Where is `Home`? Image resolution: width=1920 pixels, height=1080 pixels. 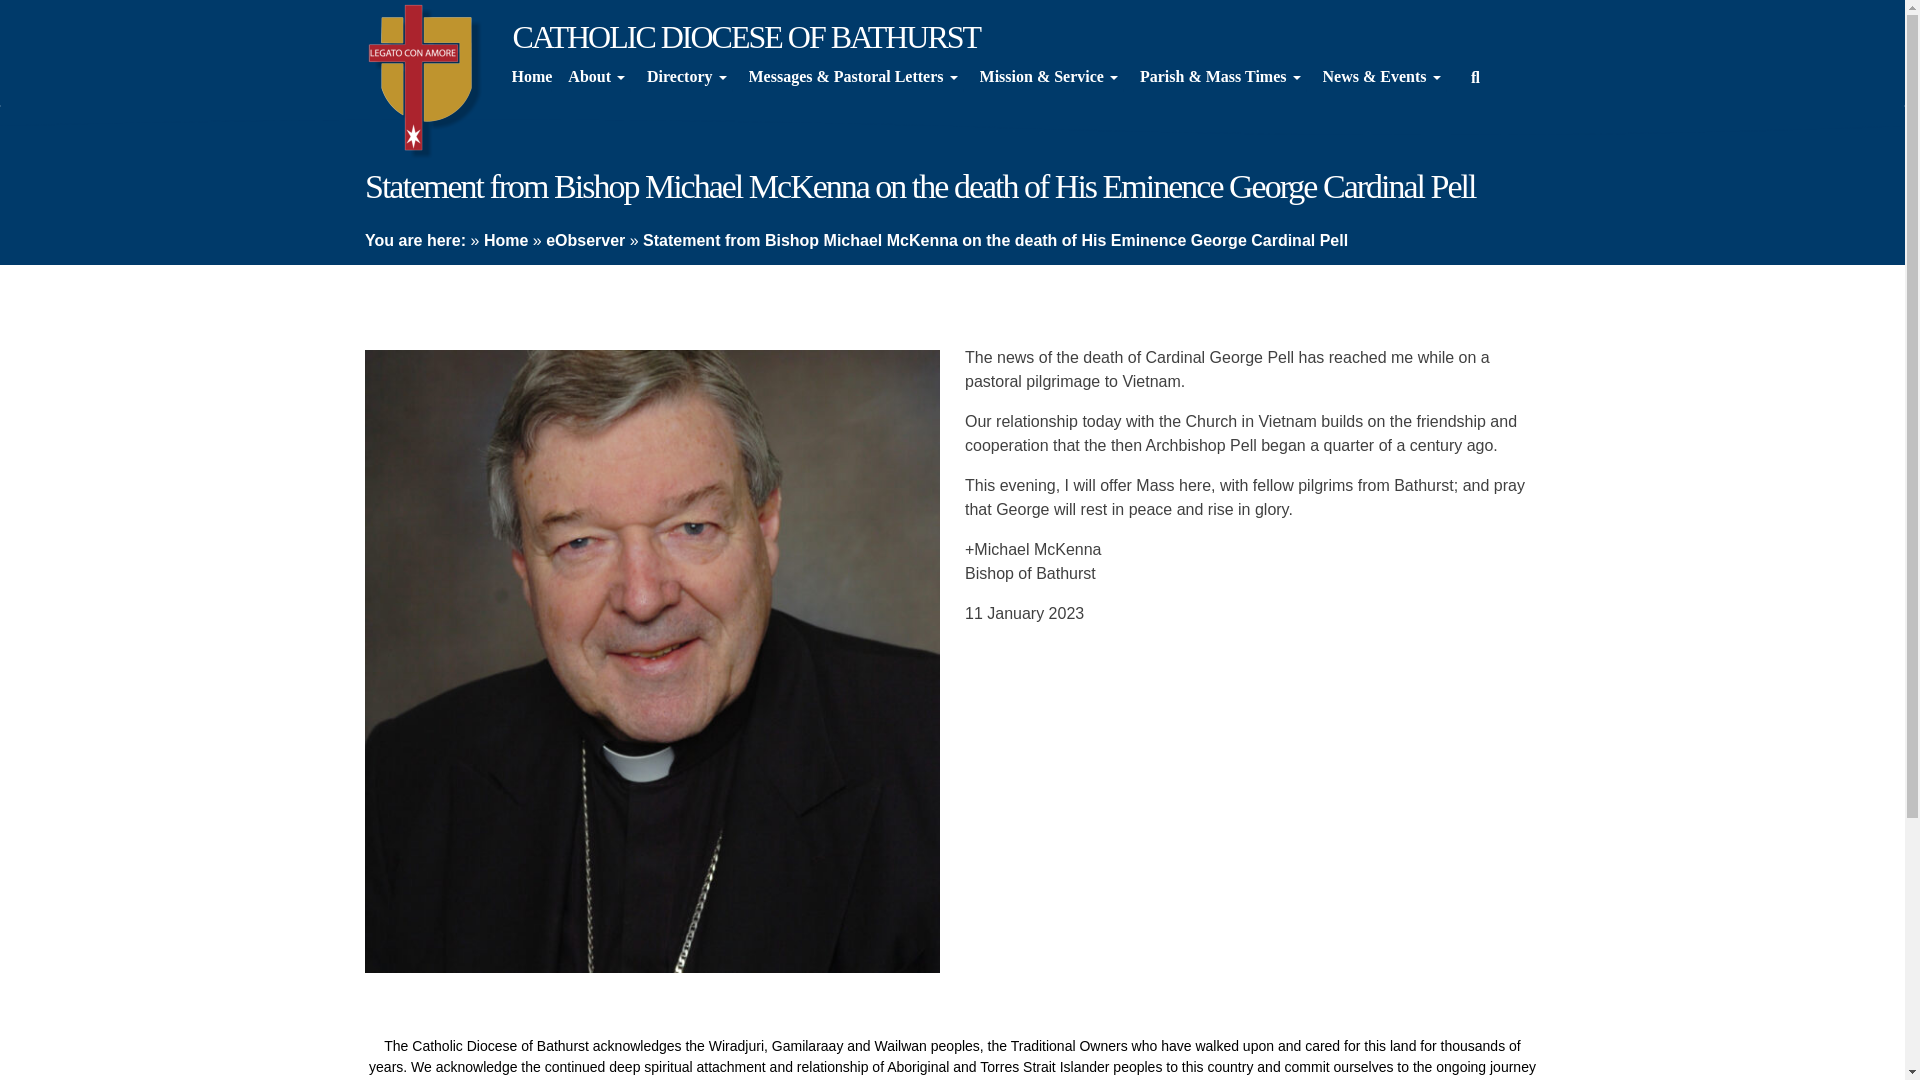 Home is located at coordinates (531, 76).